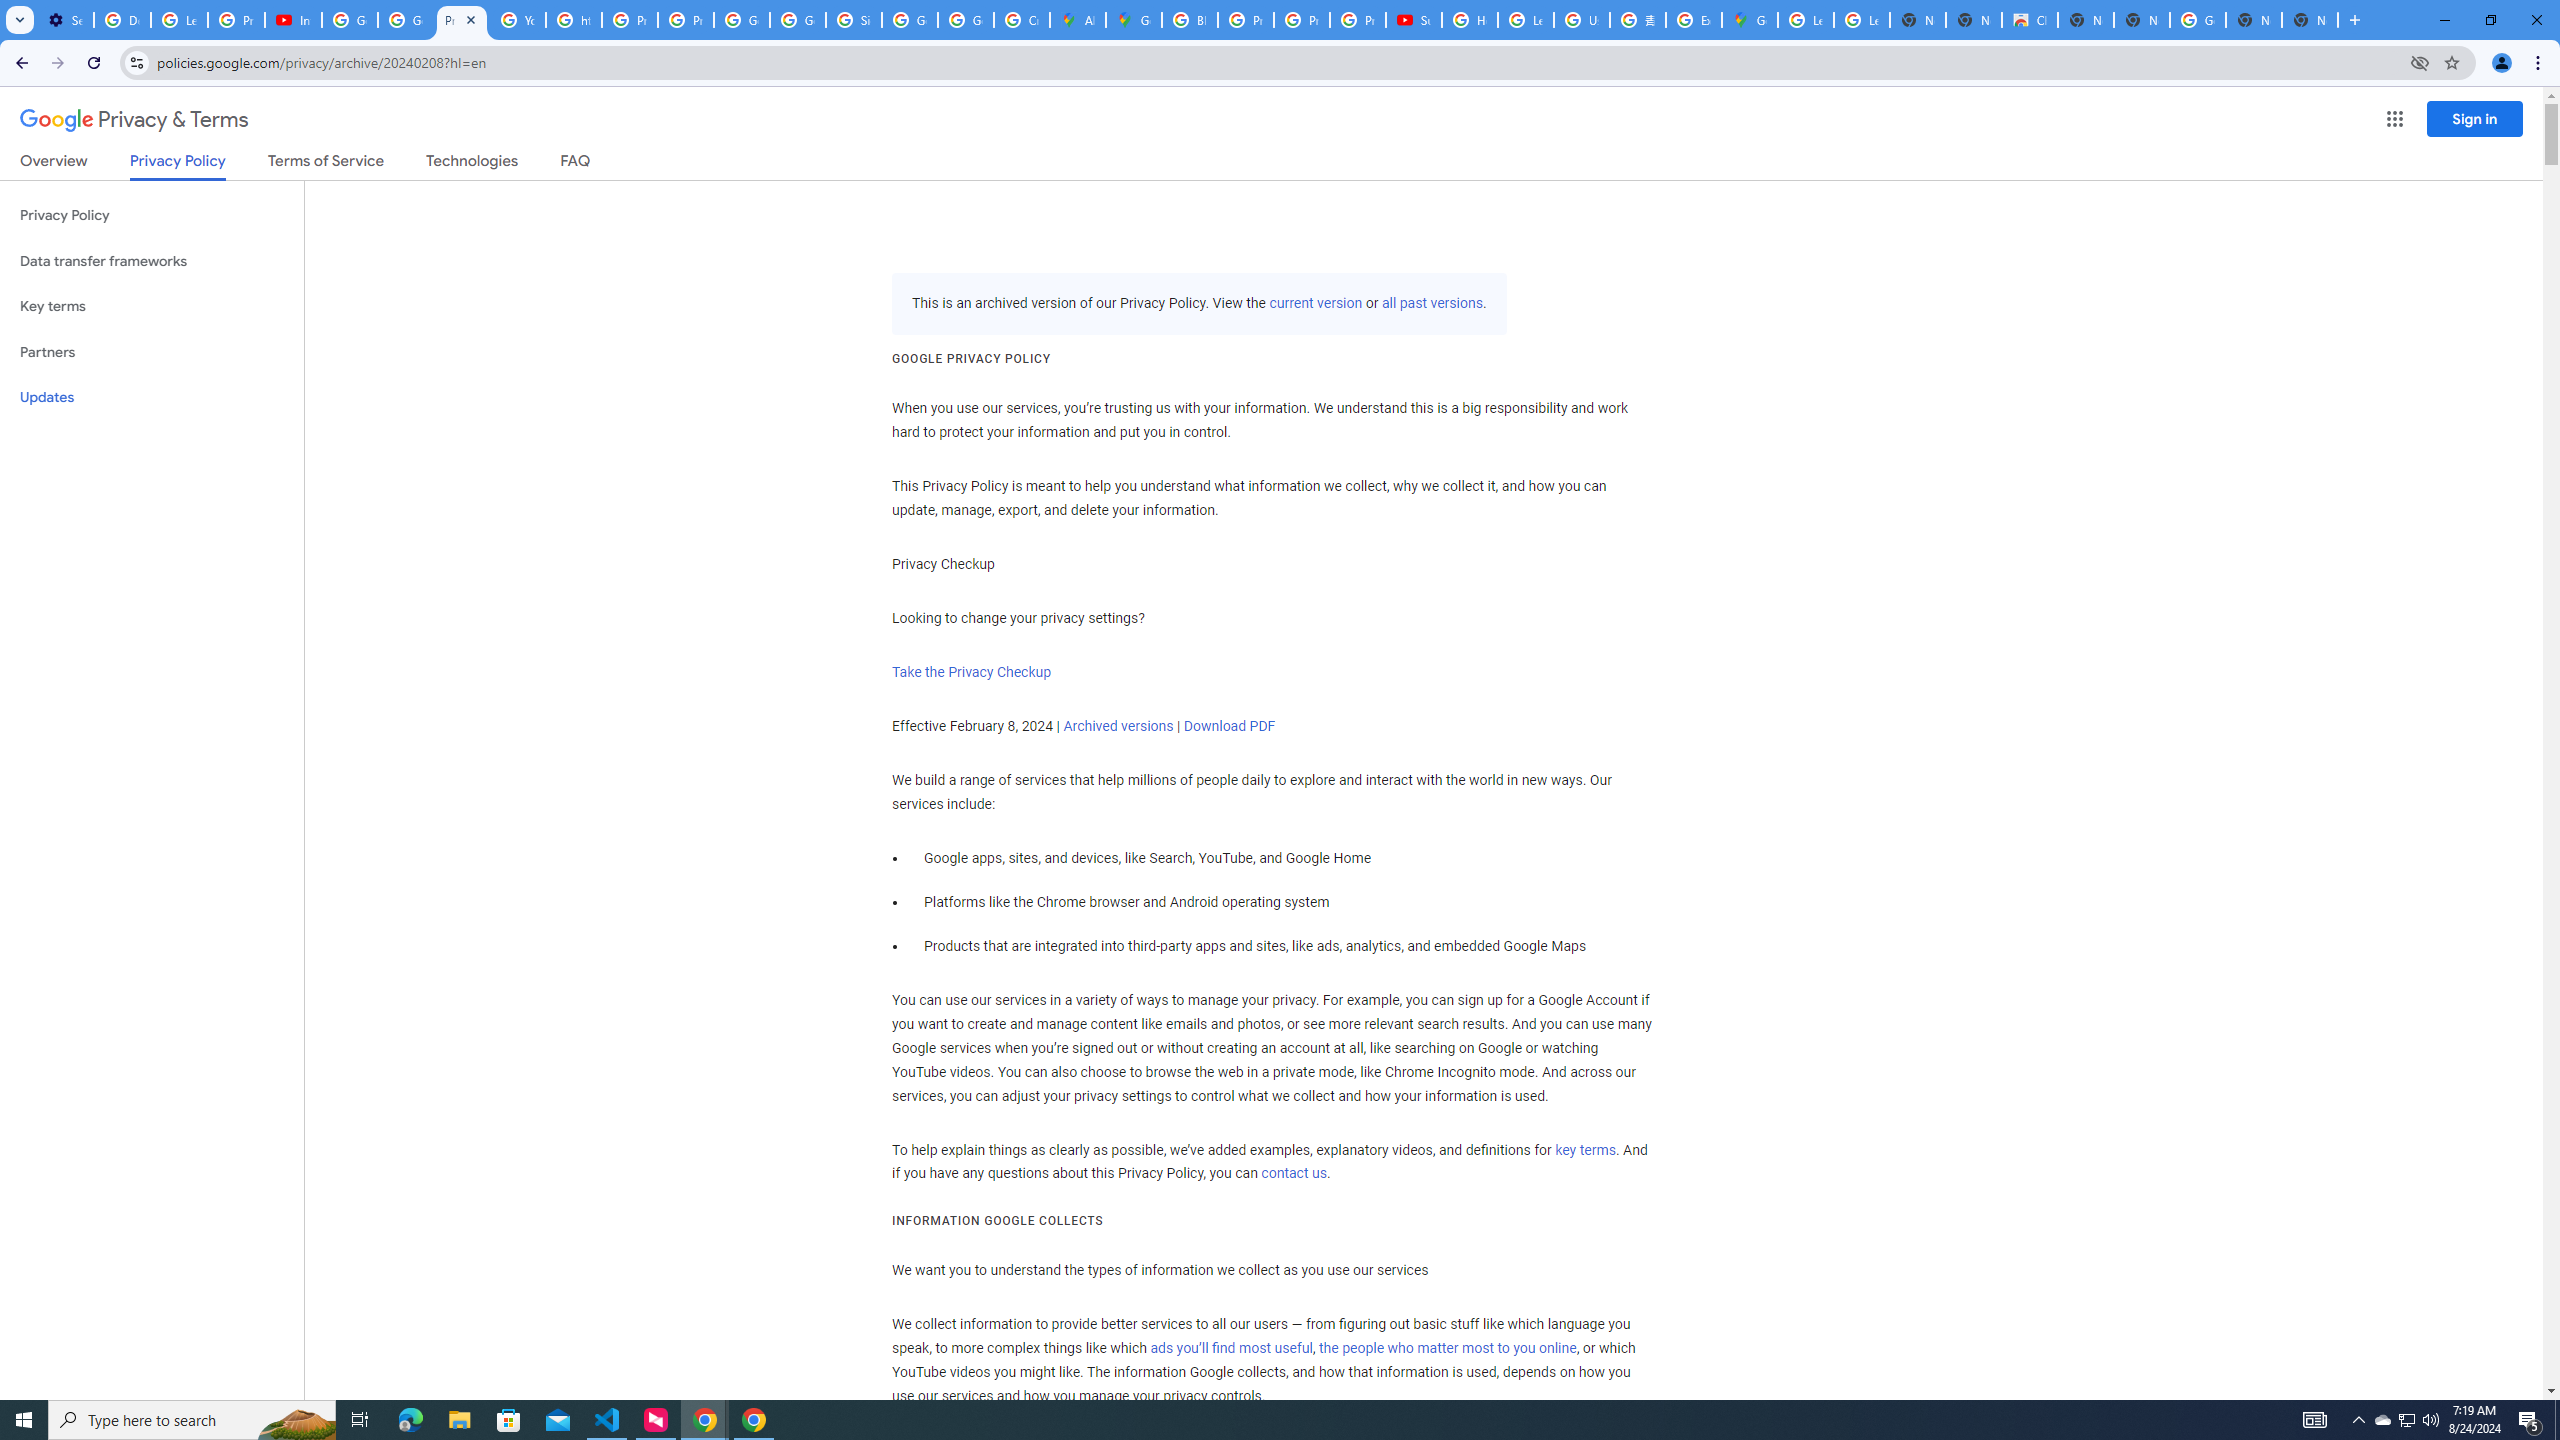 Image resolution: width=2560 pixels, height=1440 pixels. I want to click on How Chrome protects your passwords - Google Chrome Help, so click(1470, 20).